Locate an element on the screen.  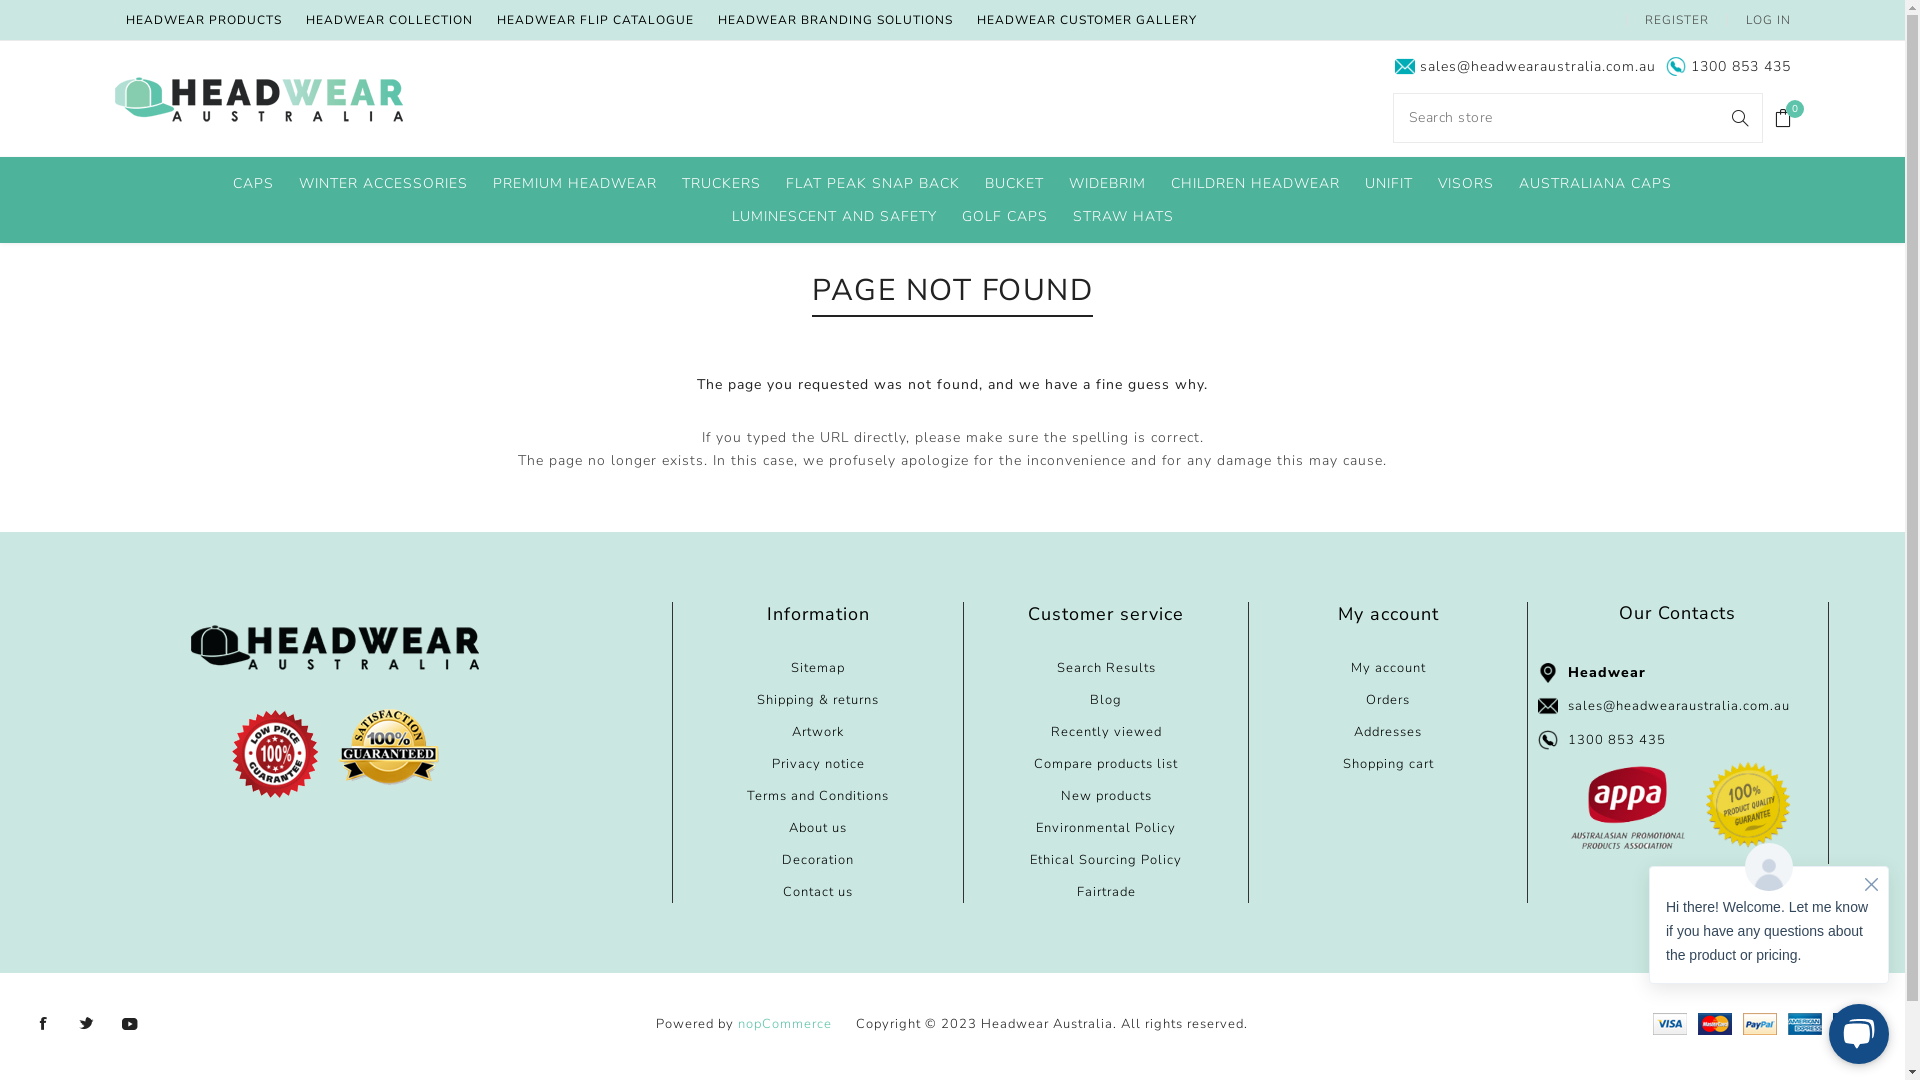
Sitemap is located at coordinates (818, 668).